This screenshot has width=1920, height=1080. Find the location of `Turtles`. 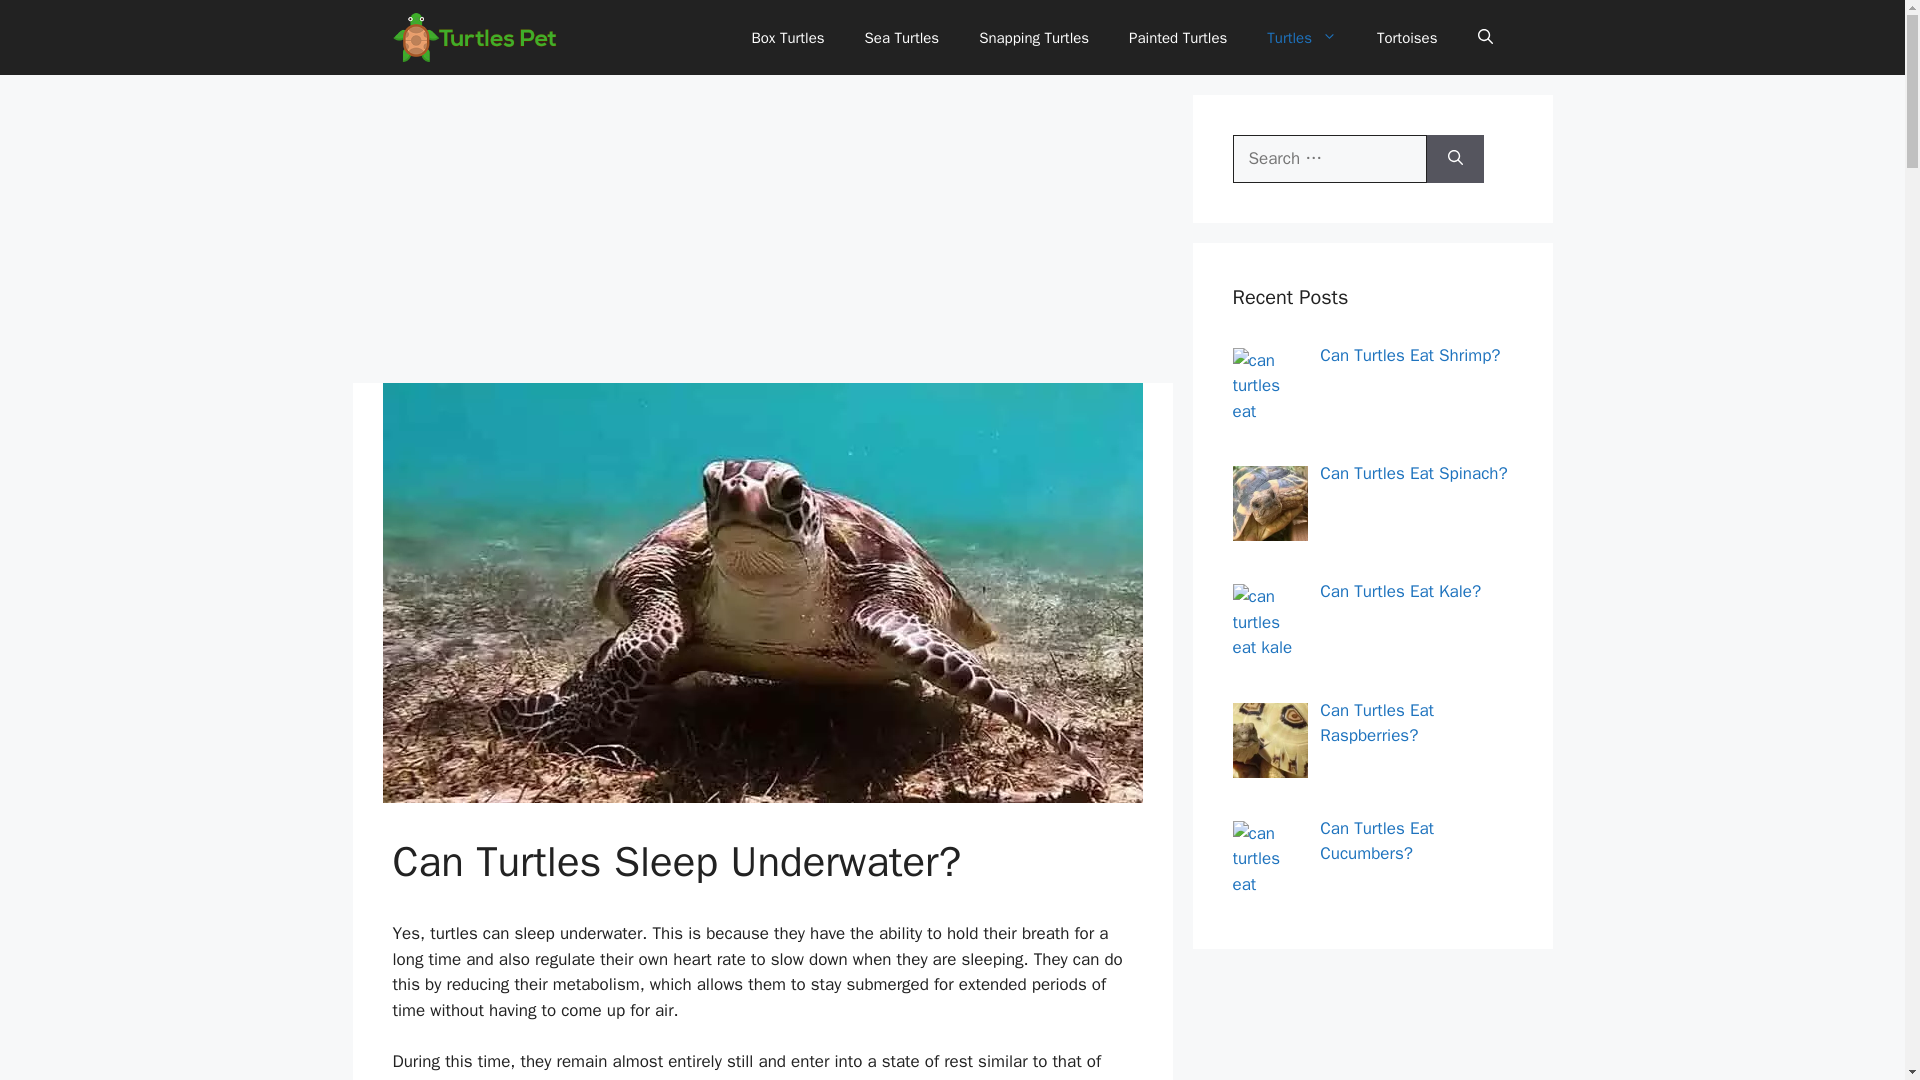

Turtles is located at coordinates (1302, 38).